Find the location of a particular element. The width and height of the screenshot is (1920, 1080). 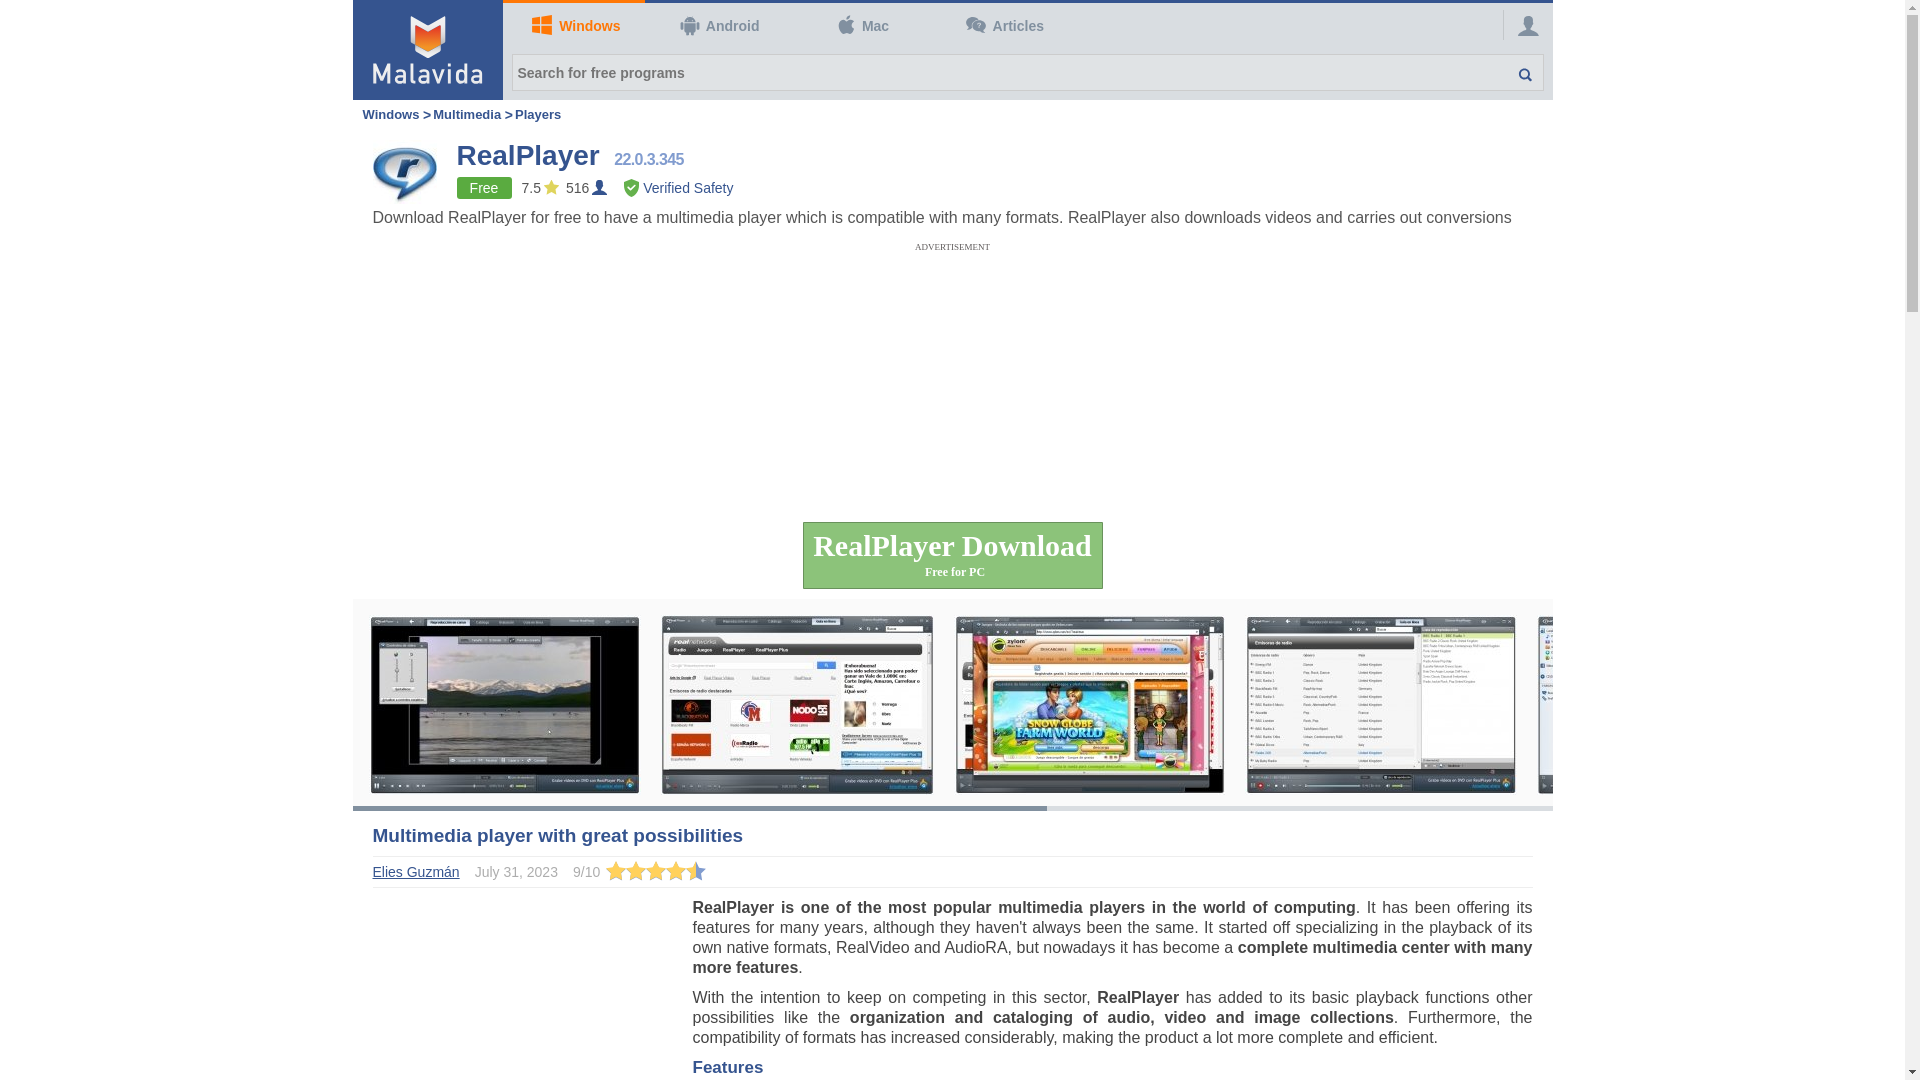

RealPlayer image 1  is located at coordinates (504, 702).